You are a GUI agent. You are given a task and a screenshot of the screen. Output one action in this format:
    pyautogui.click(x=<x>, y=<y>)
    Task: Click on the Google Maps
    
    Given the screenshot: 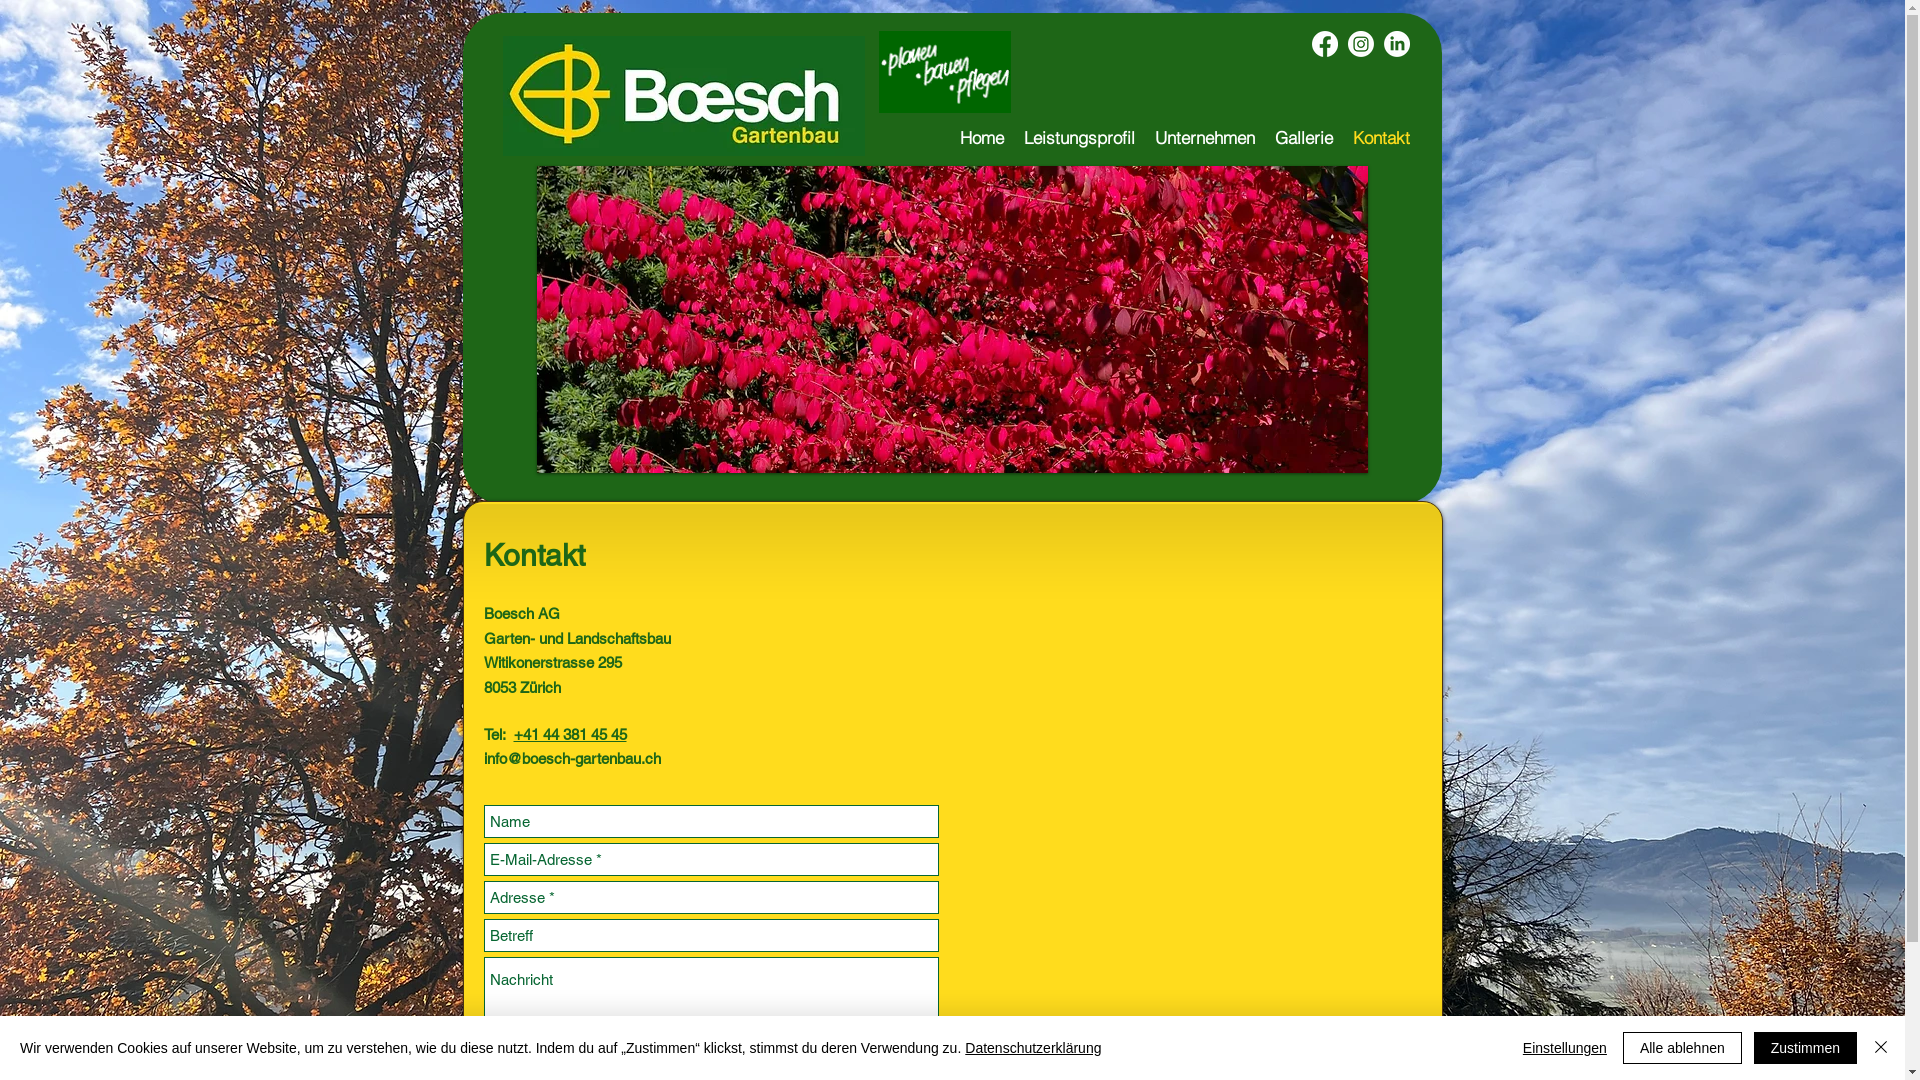 What is the action you would take?
    pyautogui.click(x=1190, y=922)
    